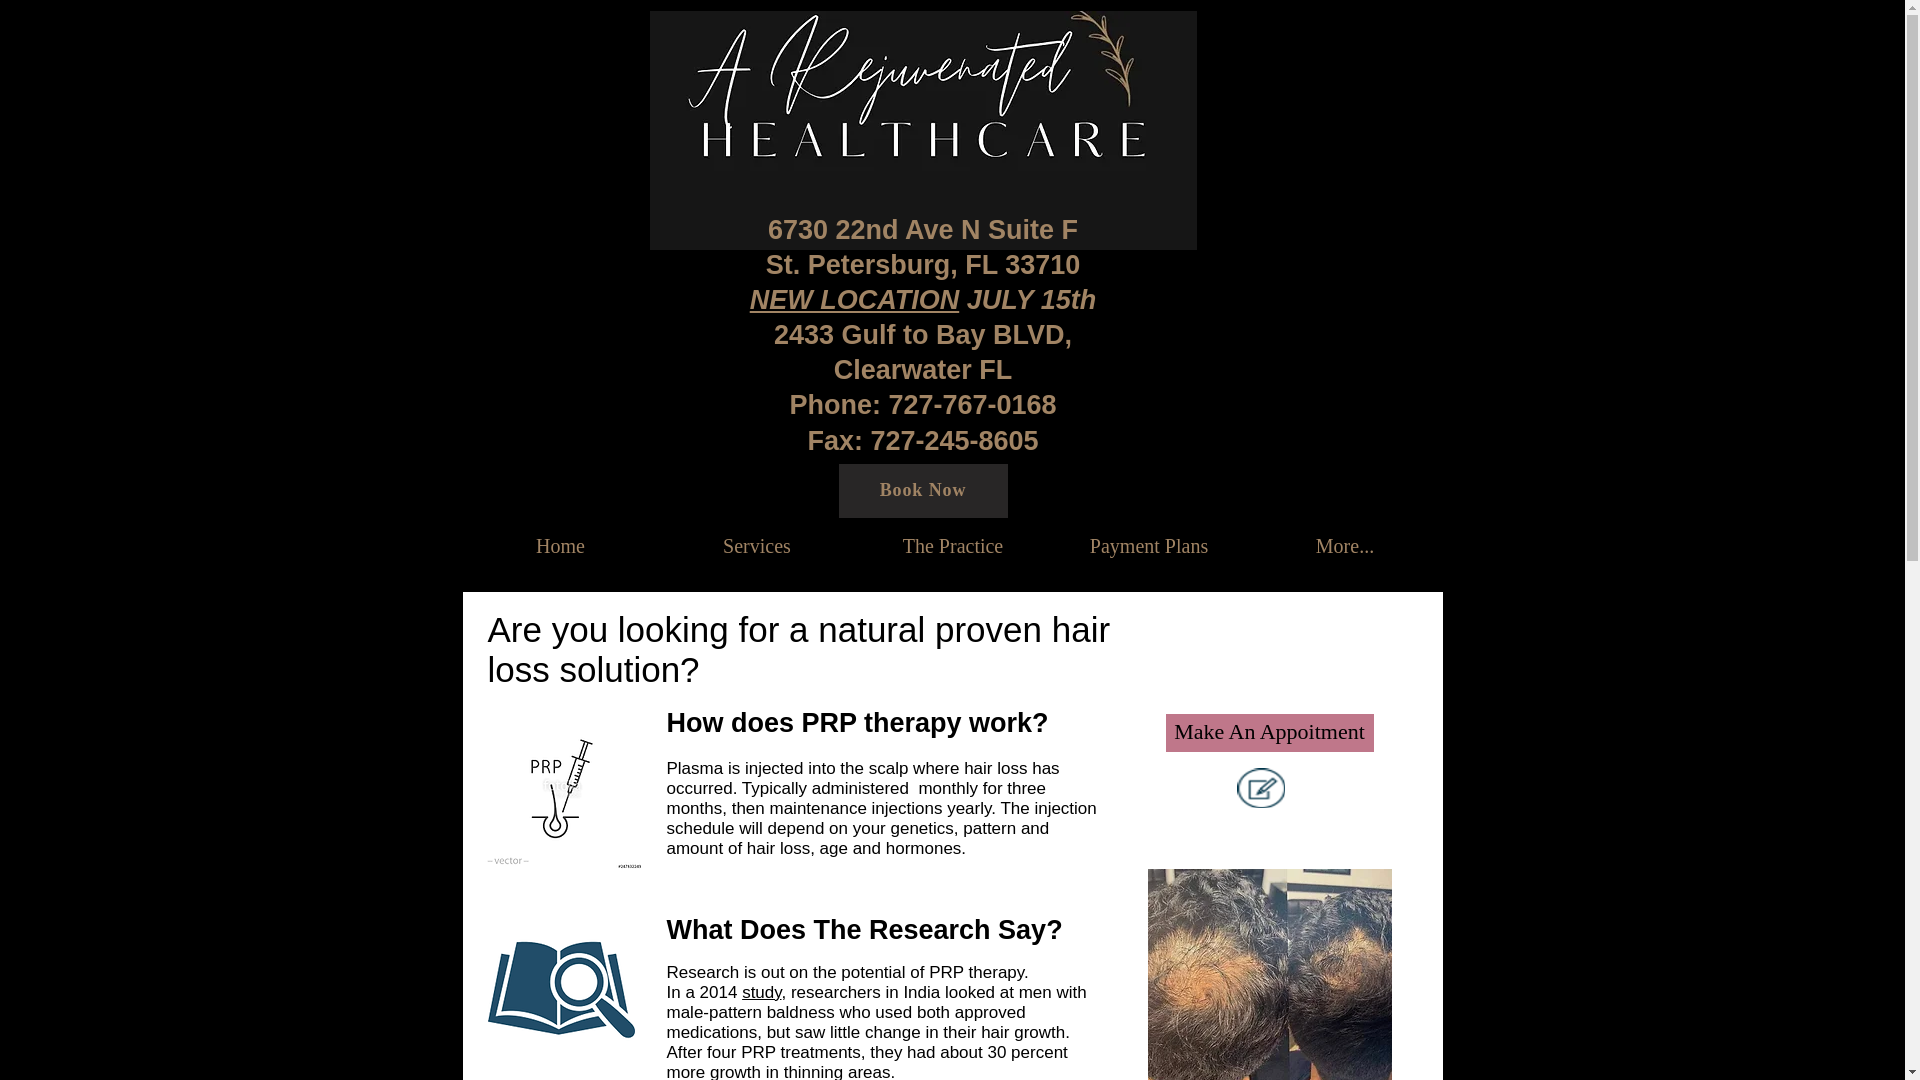 This screenshot has height=1080, width=1920. I want to click on Services, so click(756, 545).